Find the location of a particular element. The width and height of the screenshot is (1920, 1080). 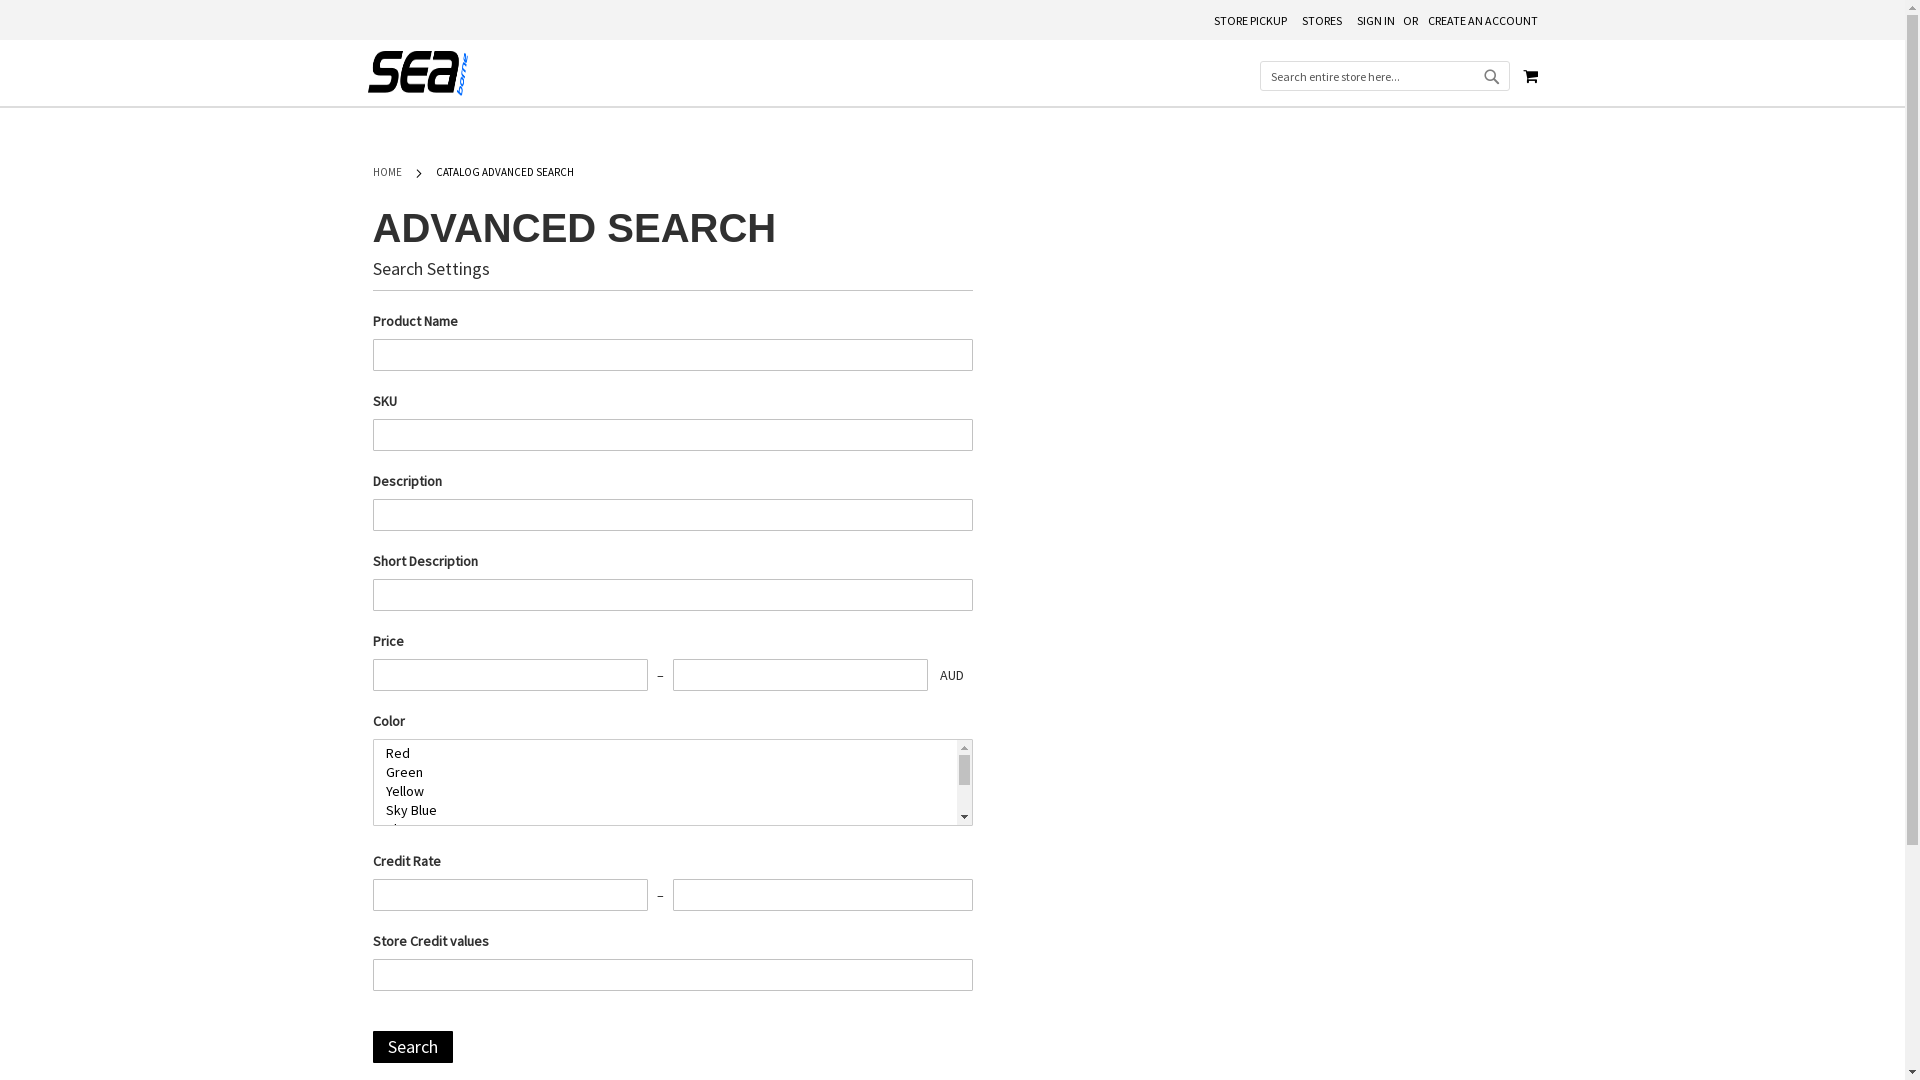

Product Name is located at coordinates (672, 355).